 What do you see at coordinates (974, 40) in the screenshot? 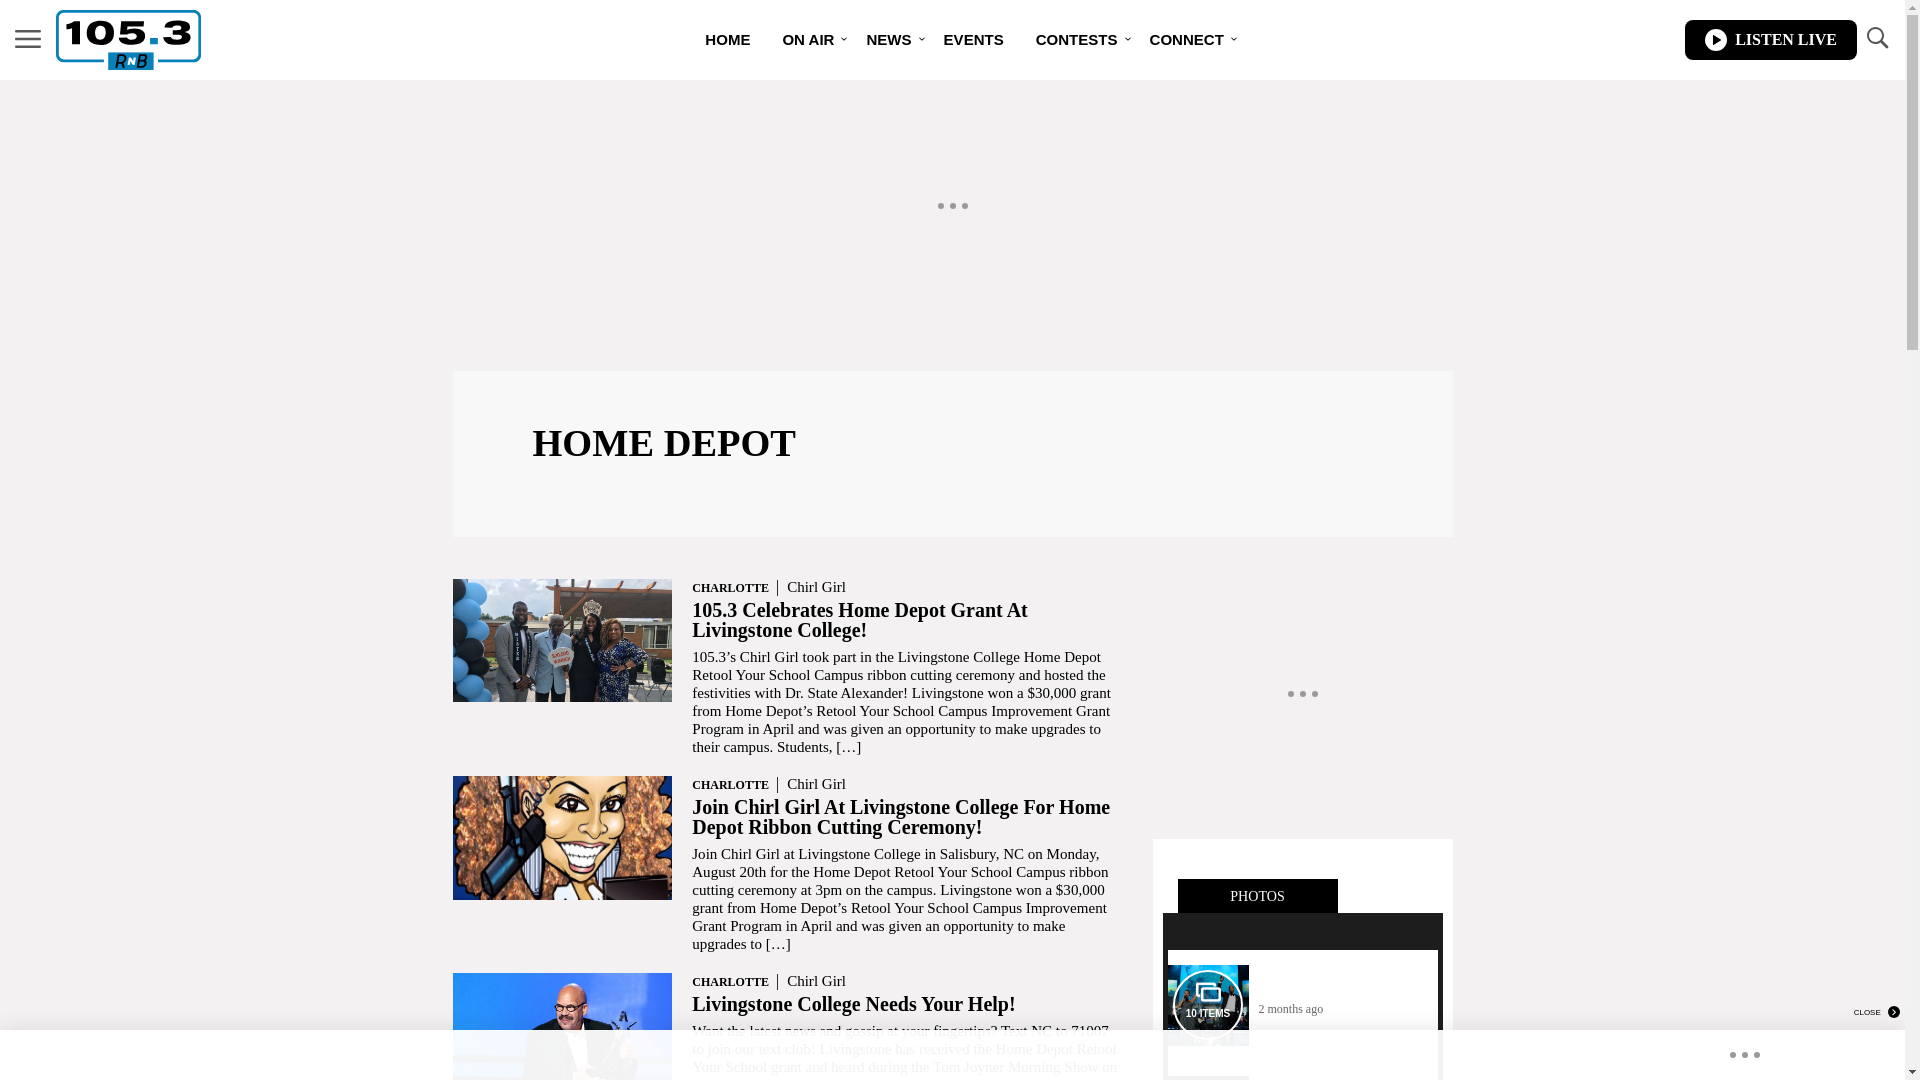
I see `EVENTS` at bounding box center [974, 40].